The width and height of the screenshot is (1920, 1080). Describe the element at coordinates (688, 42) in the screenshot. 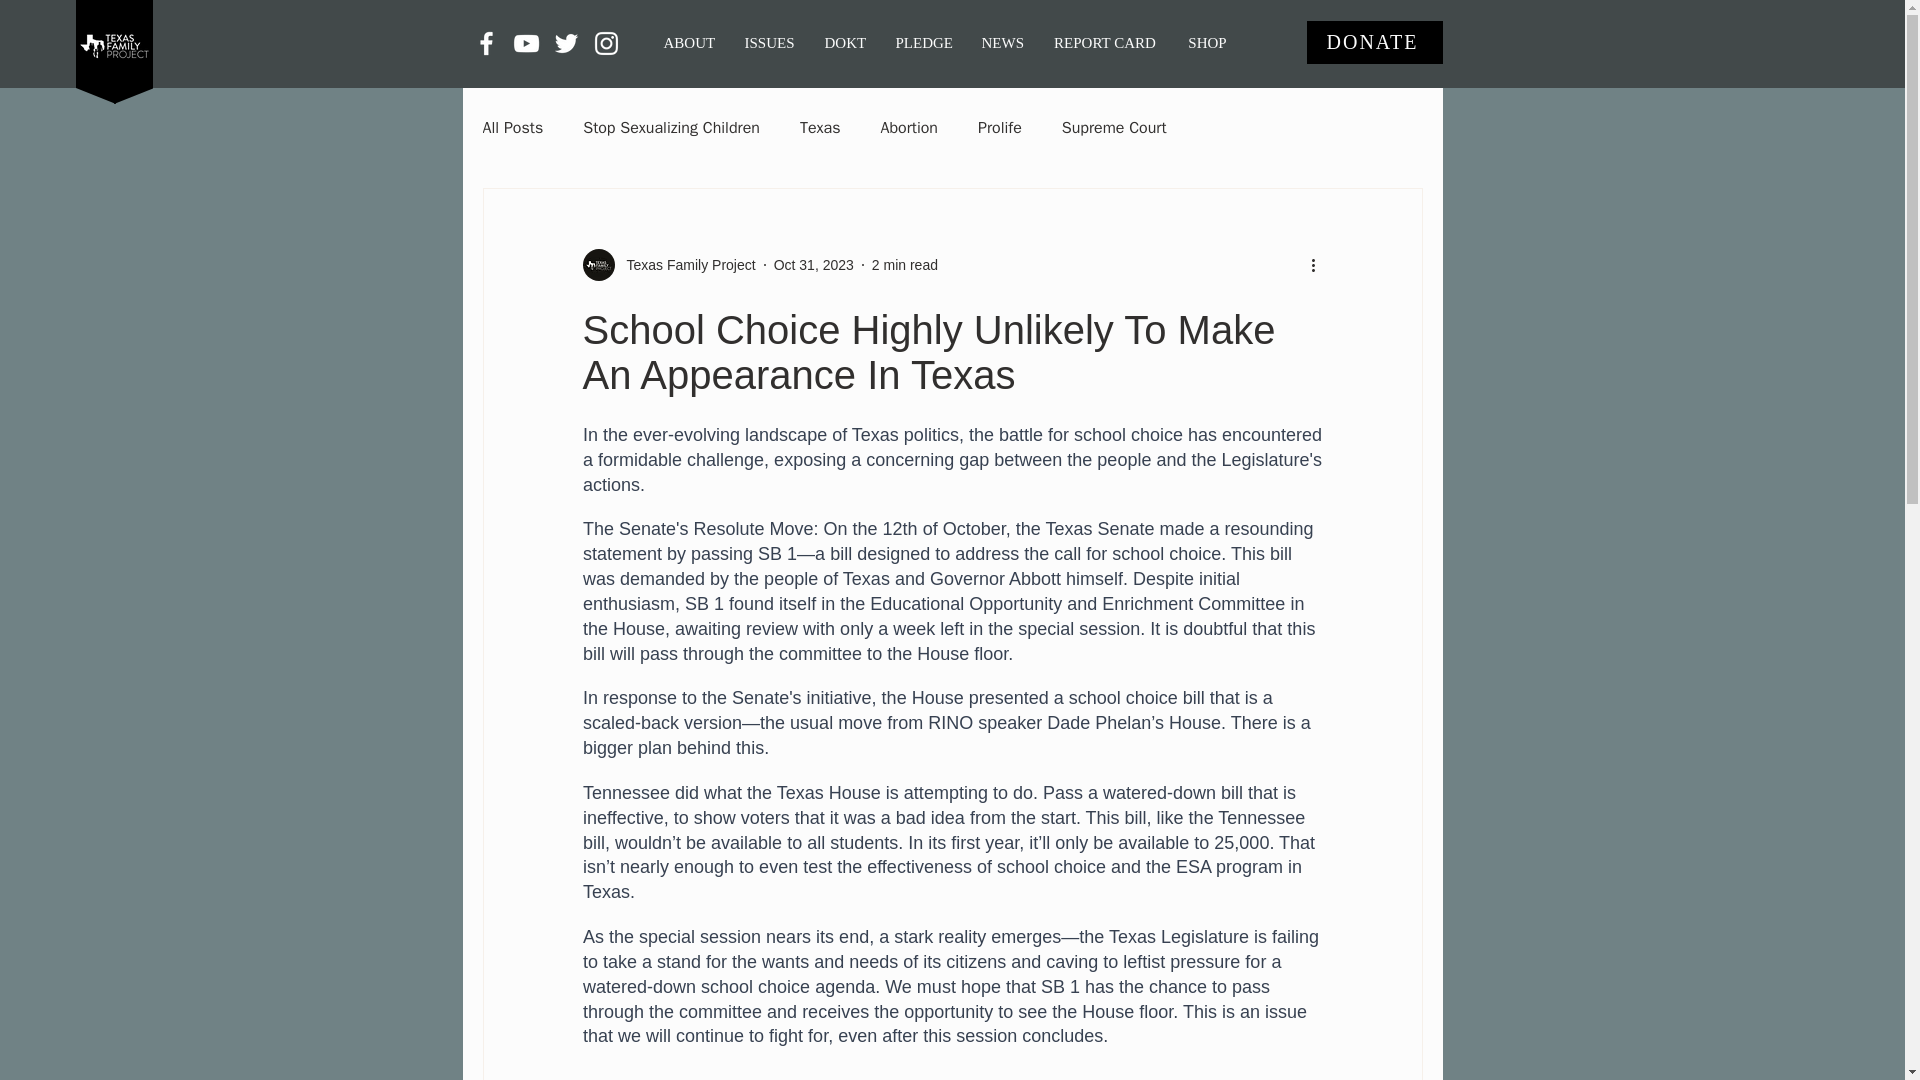

I see `ABOUT` at that location.